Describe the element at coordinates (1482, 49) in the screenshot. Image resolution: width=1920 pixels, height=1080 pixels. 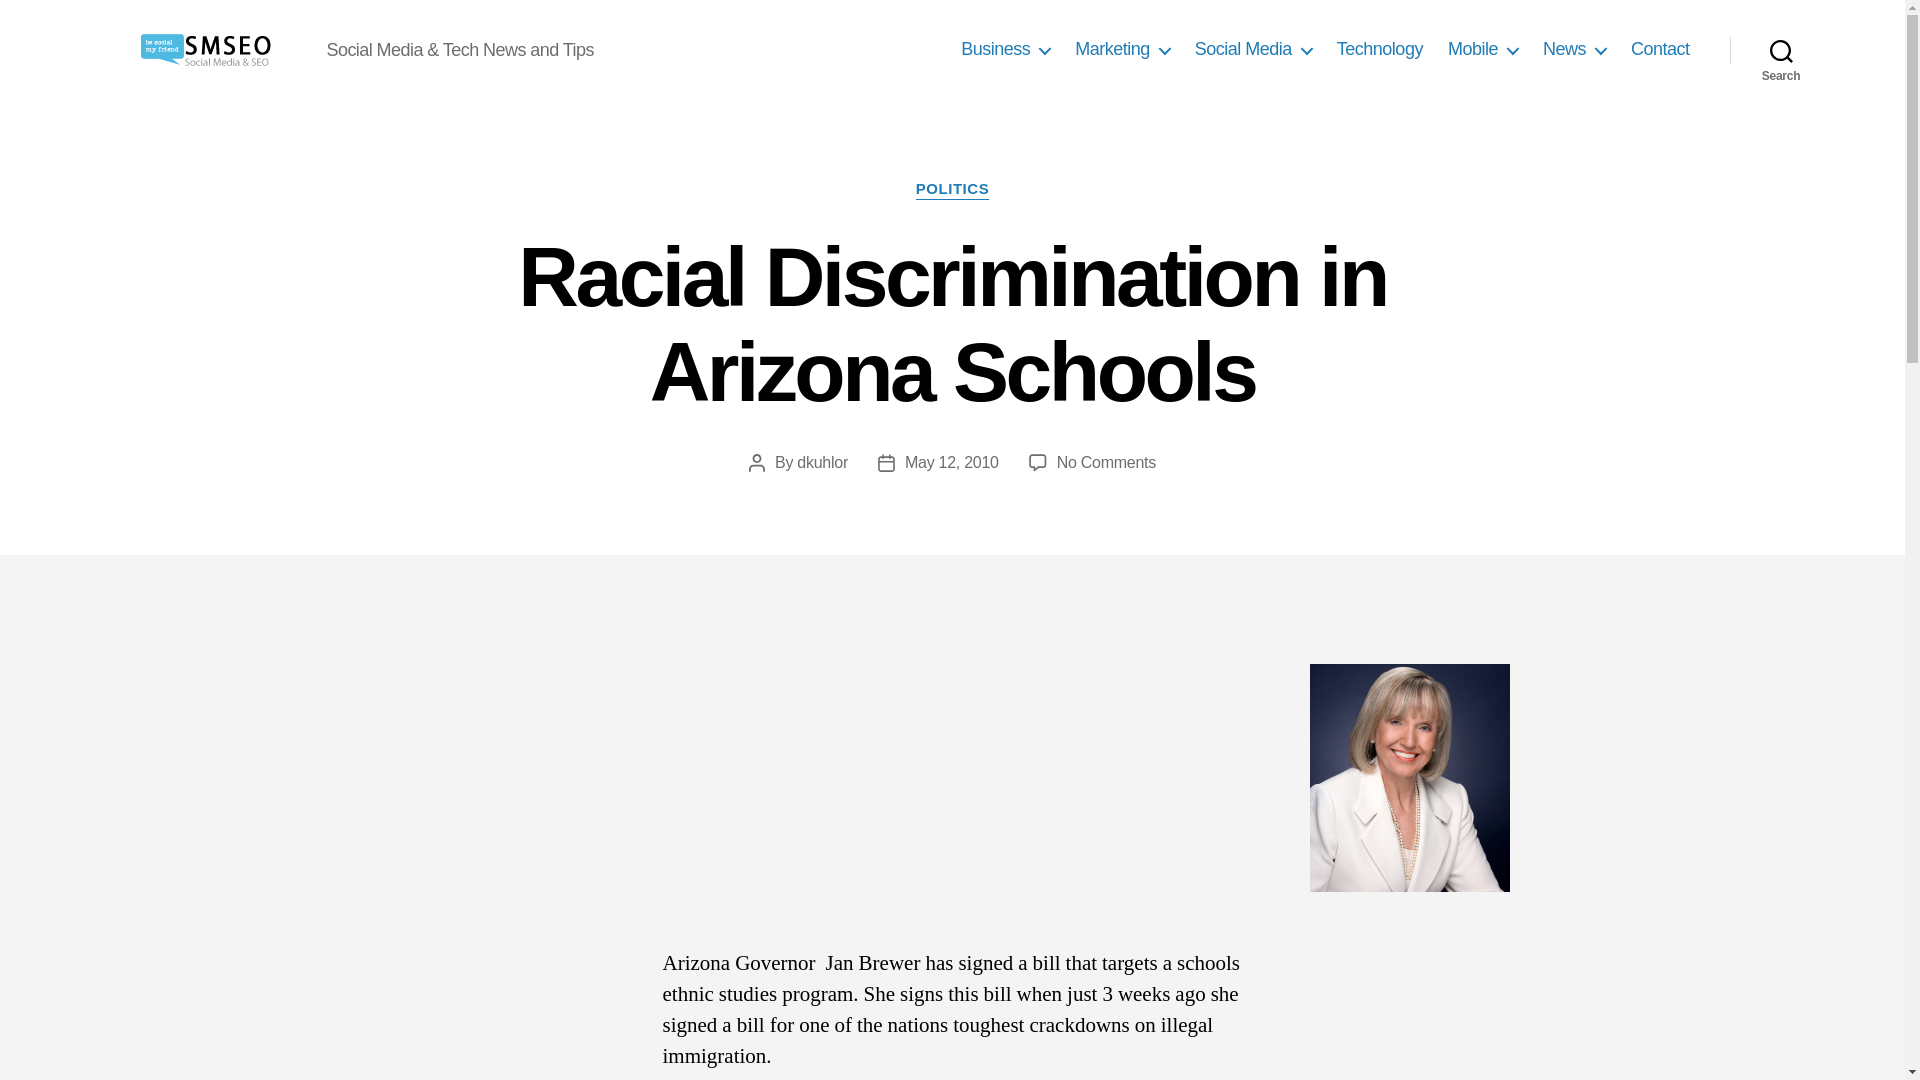
I see `Mobile` at that location.